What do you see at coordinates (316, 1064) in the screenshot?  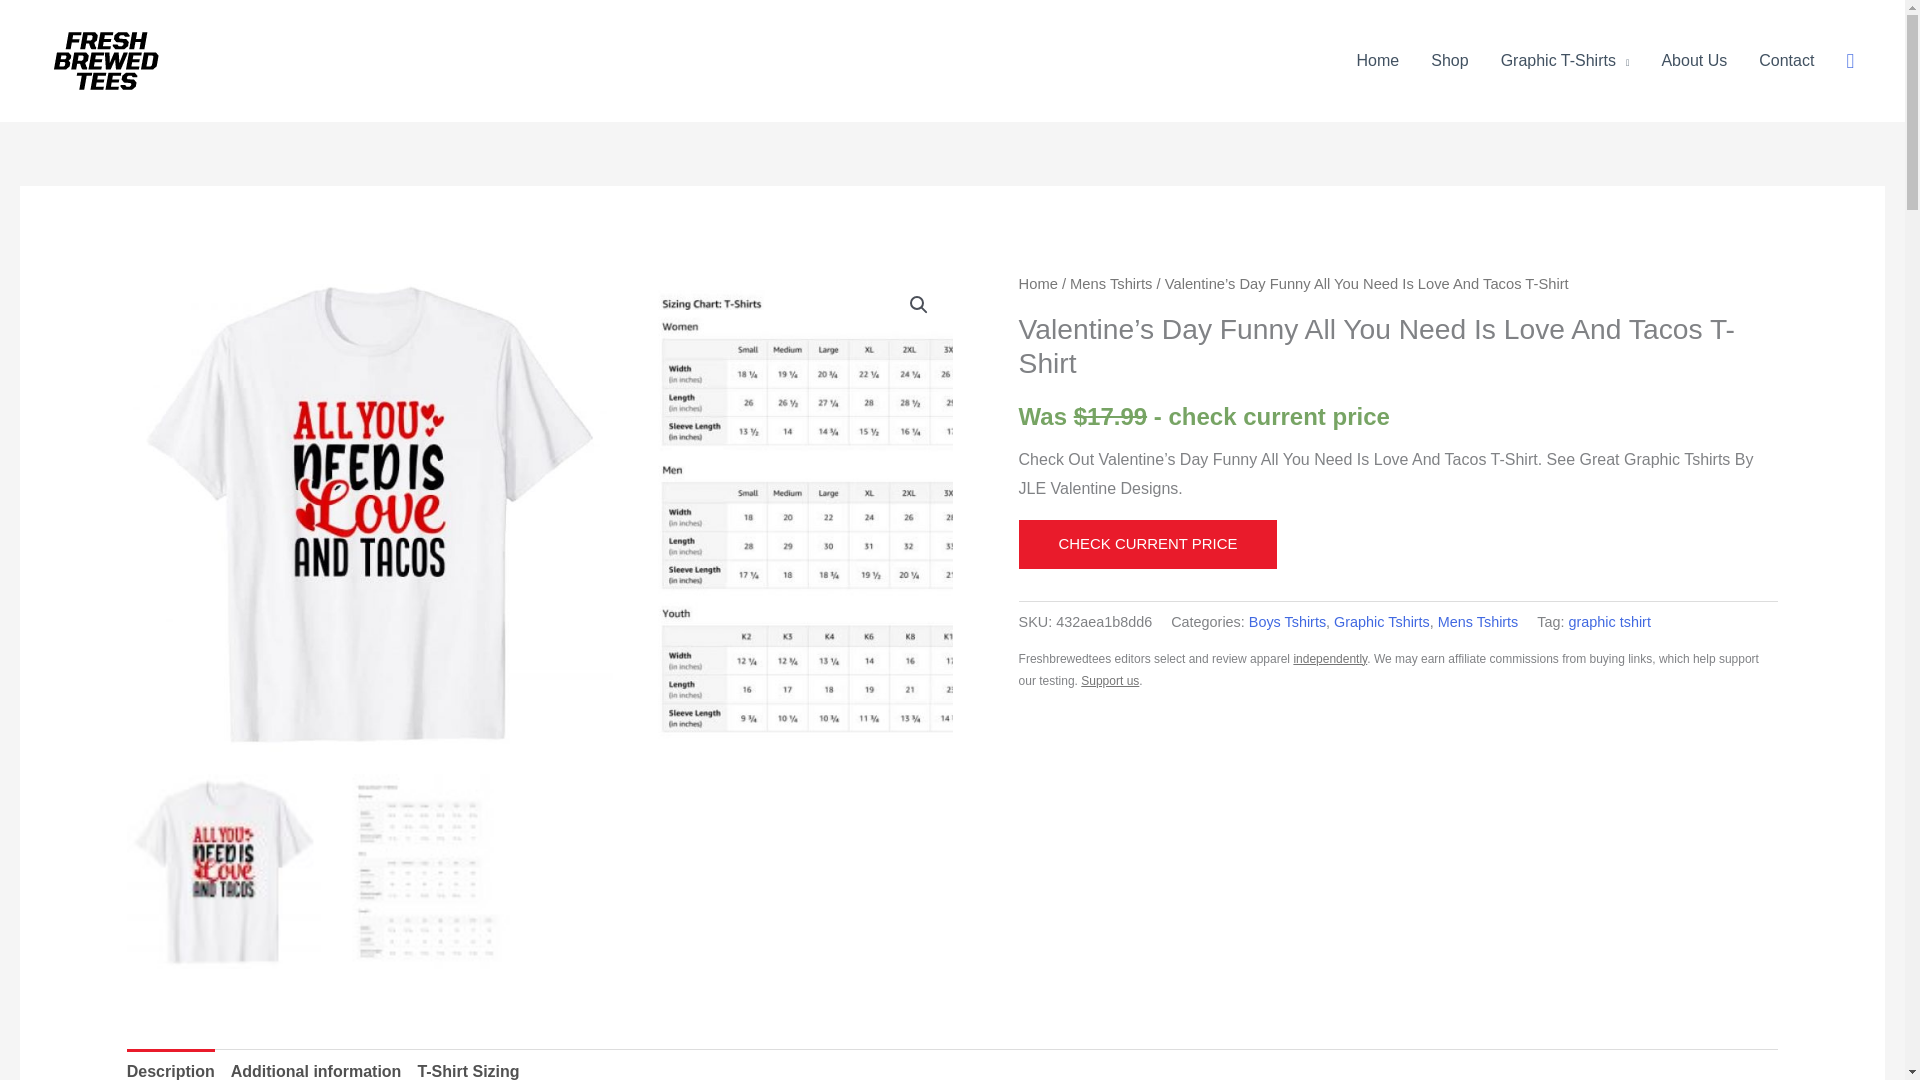 I see `Additional information` at bounding box center [316, 1064].